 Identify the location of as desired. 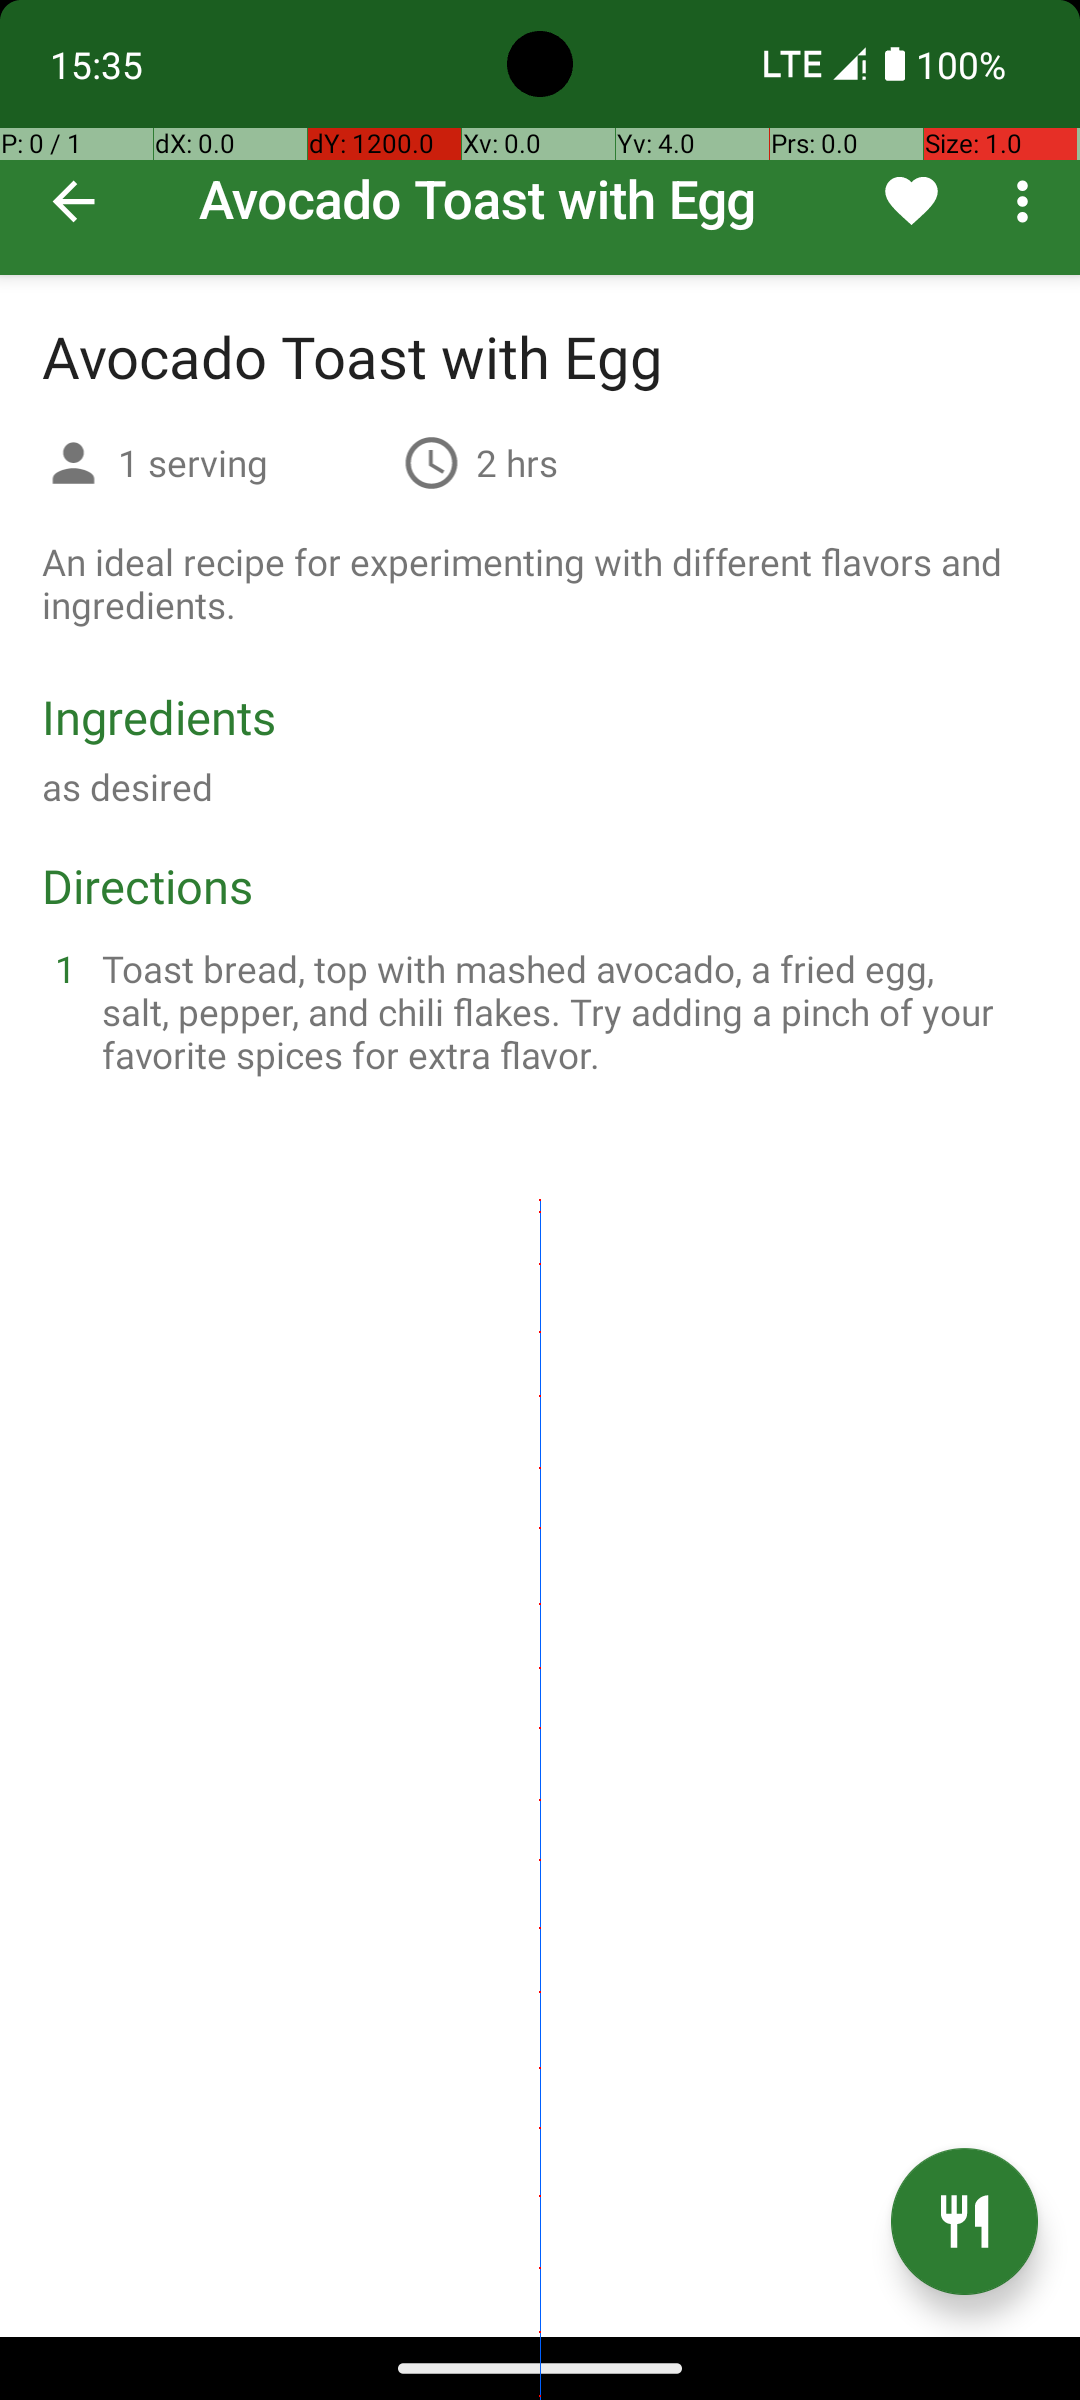
(128, 786).